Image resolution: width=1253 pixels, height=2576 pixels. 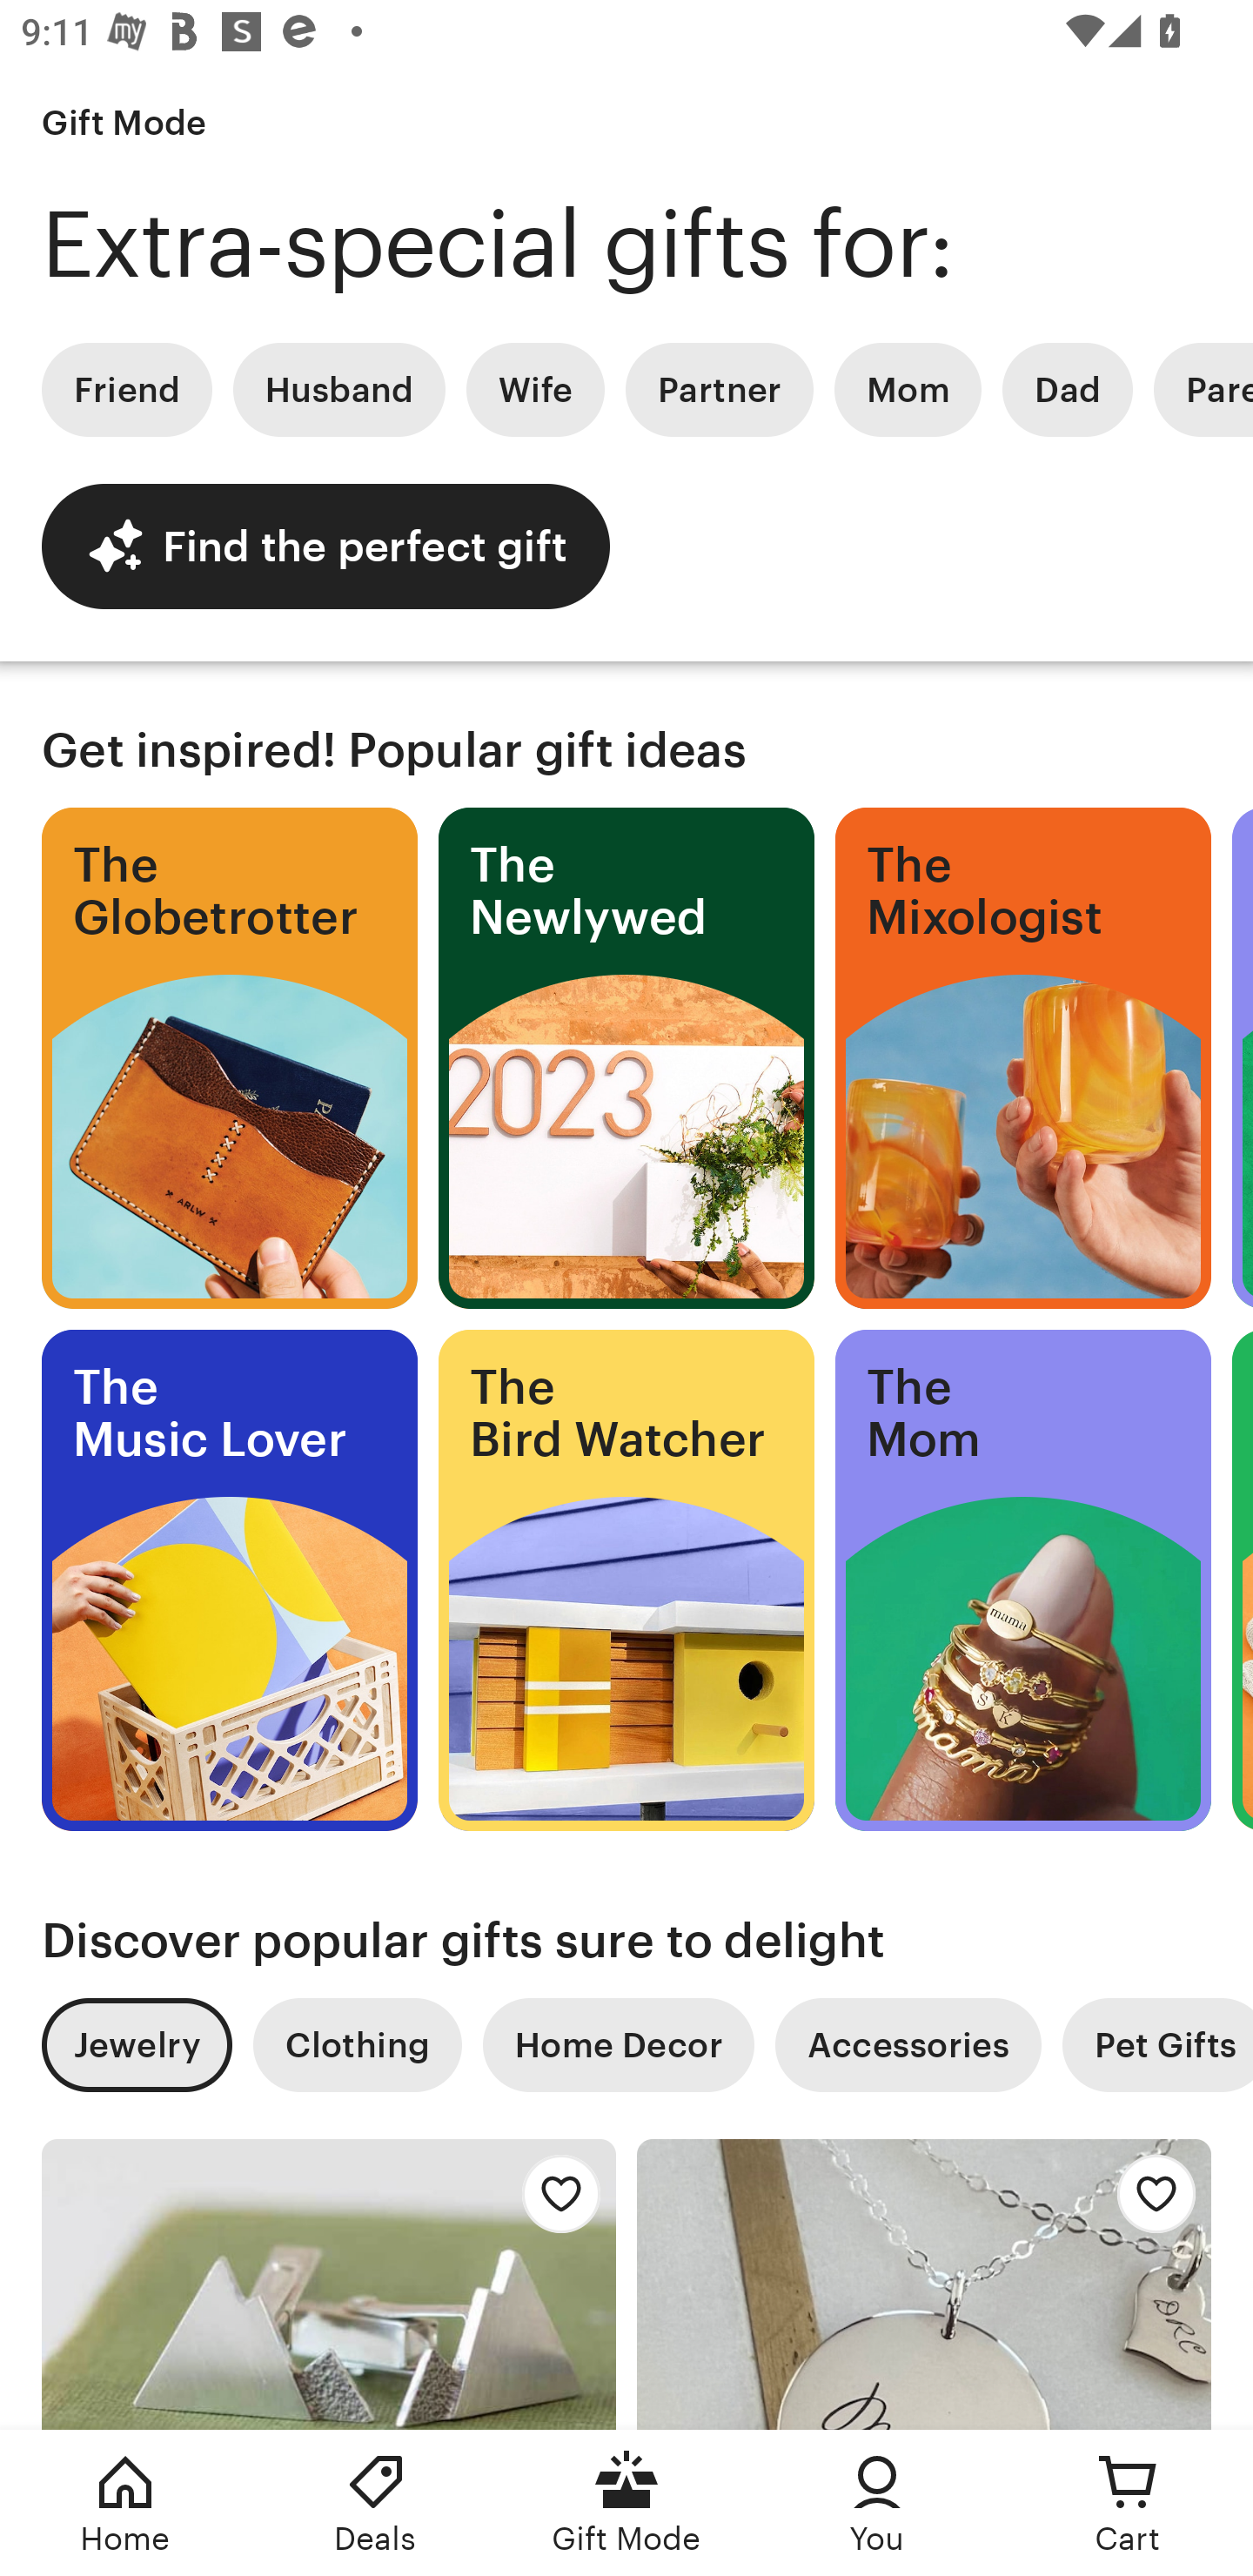 What do you see at coordinates (136, 2045) in the screenshot?
I see `Jewelry` at bounding box center [136, 2045].